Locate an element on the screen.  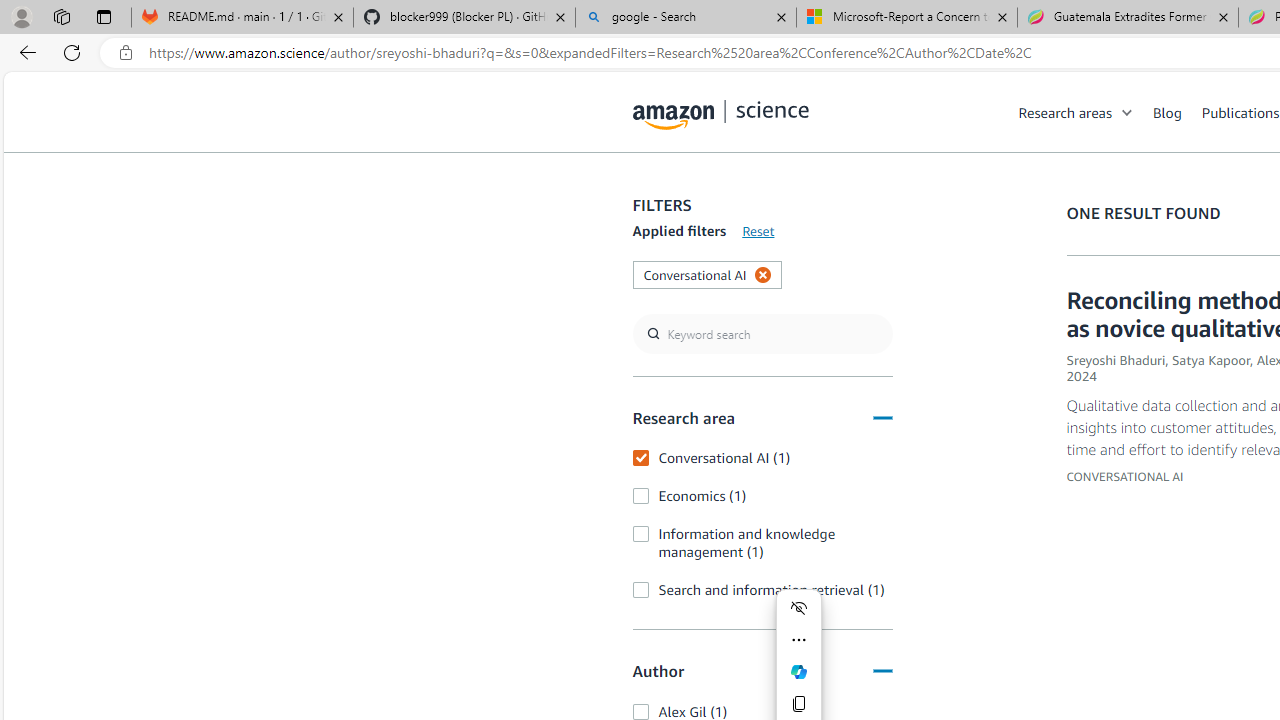
View site information is located at coordinates (126, 53).